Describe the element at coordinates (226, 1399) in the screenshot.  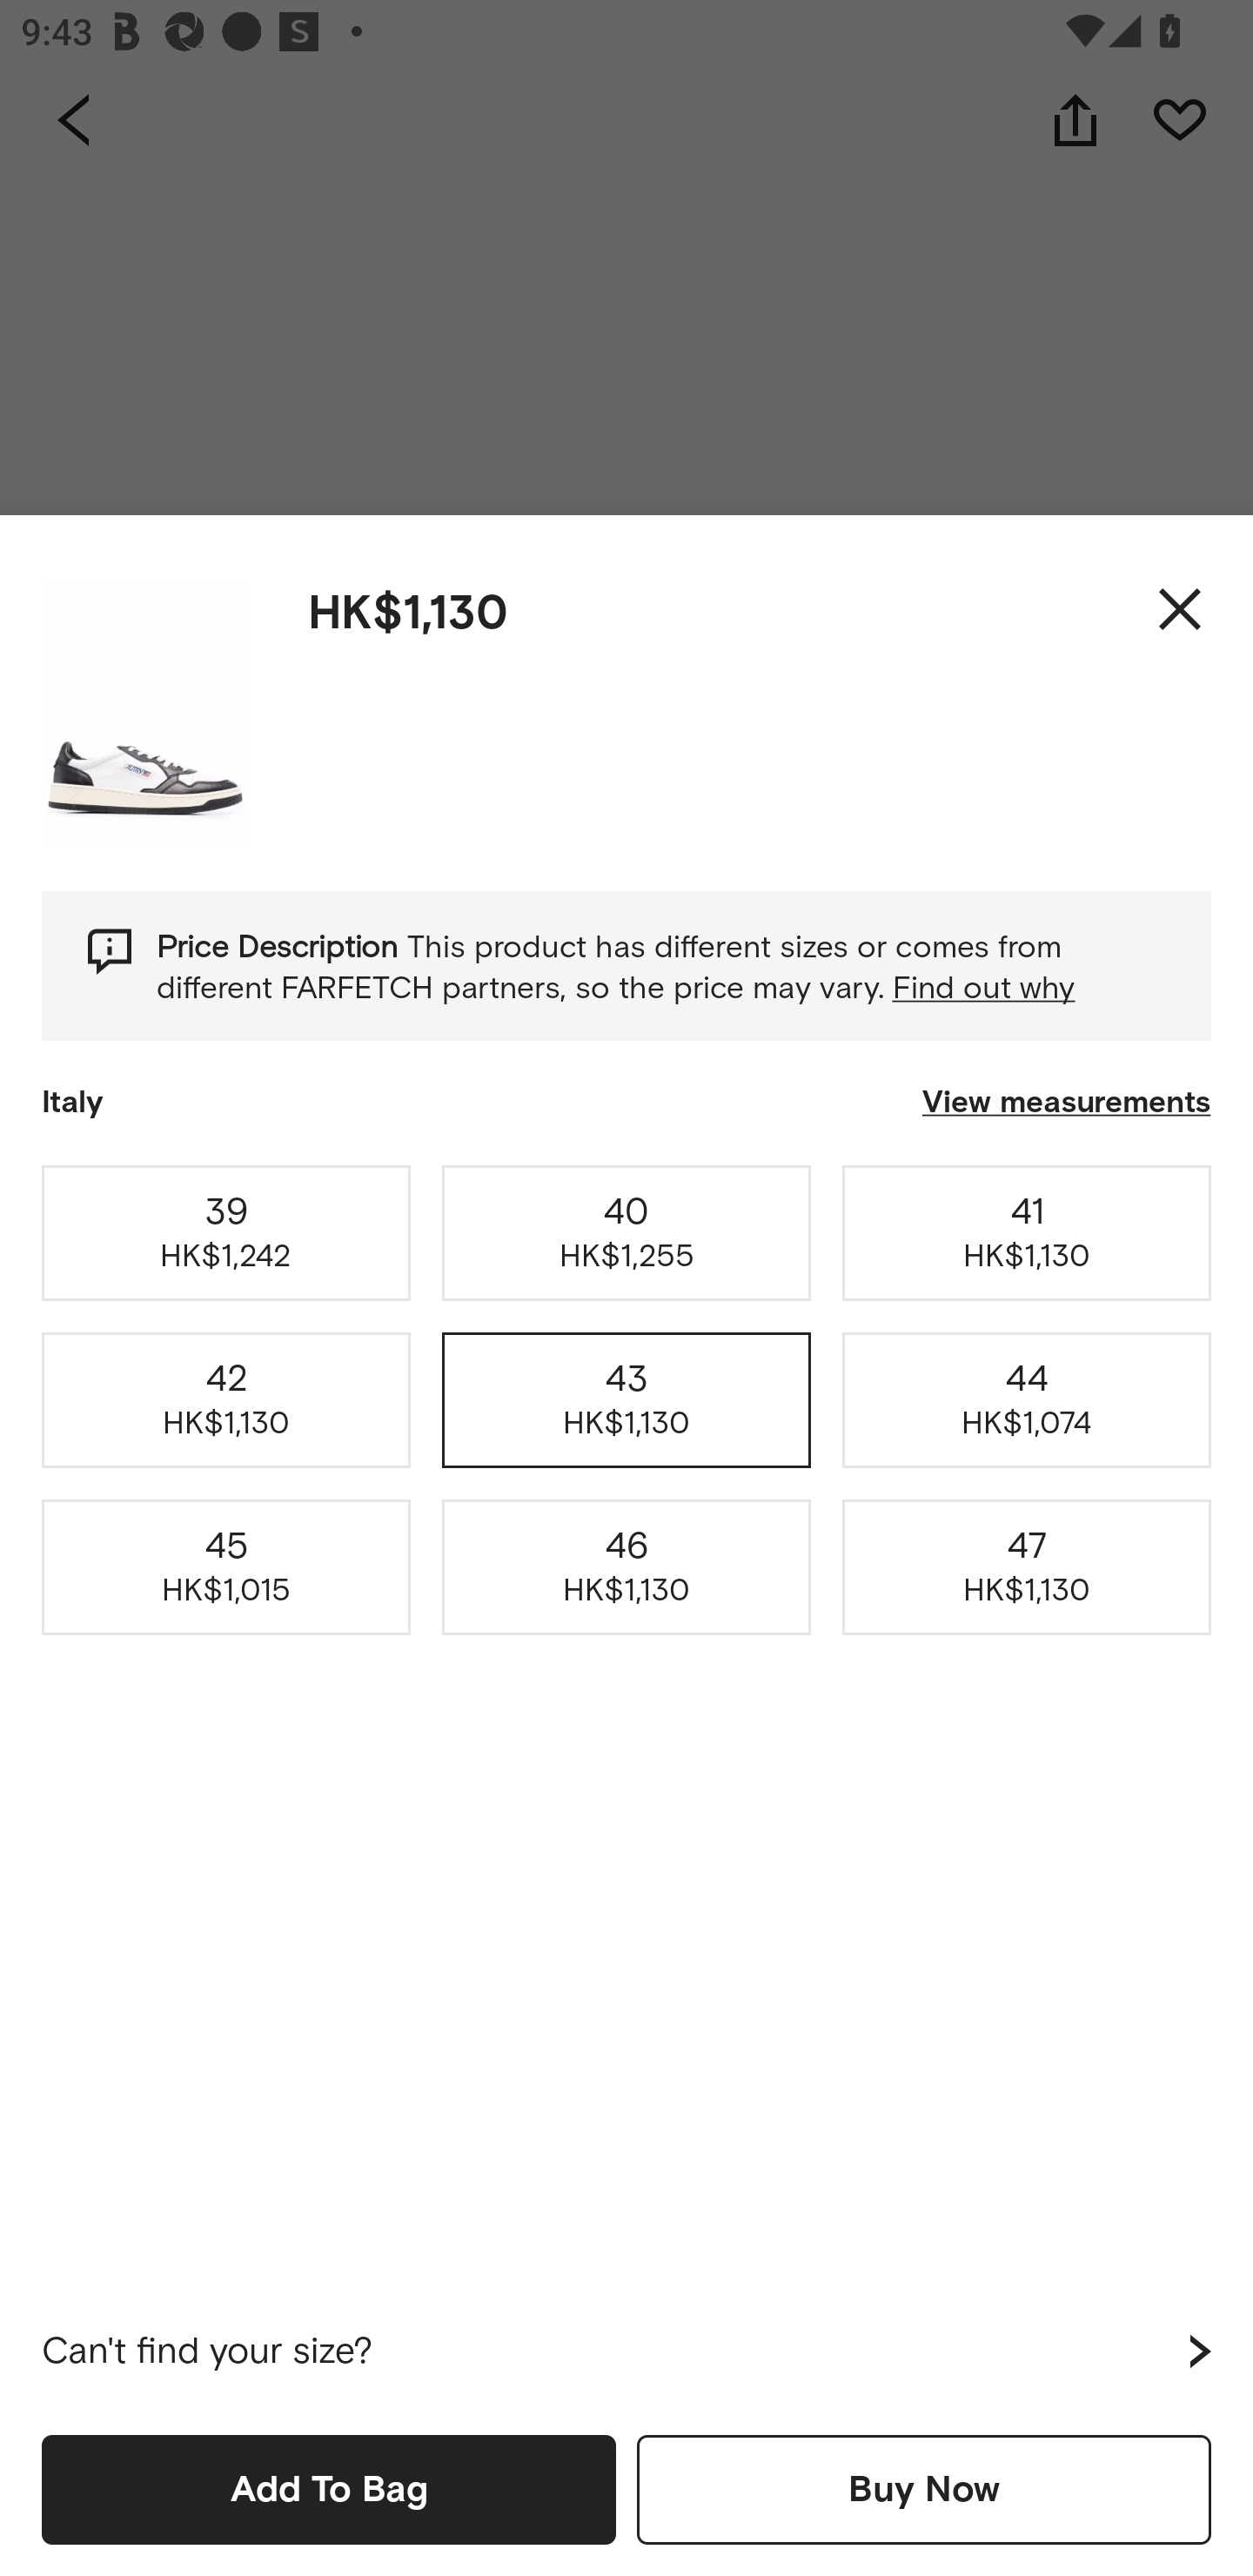
I see `42 HK$1,130` at that location.